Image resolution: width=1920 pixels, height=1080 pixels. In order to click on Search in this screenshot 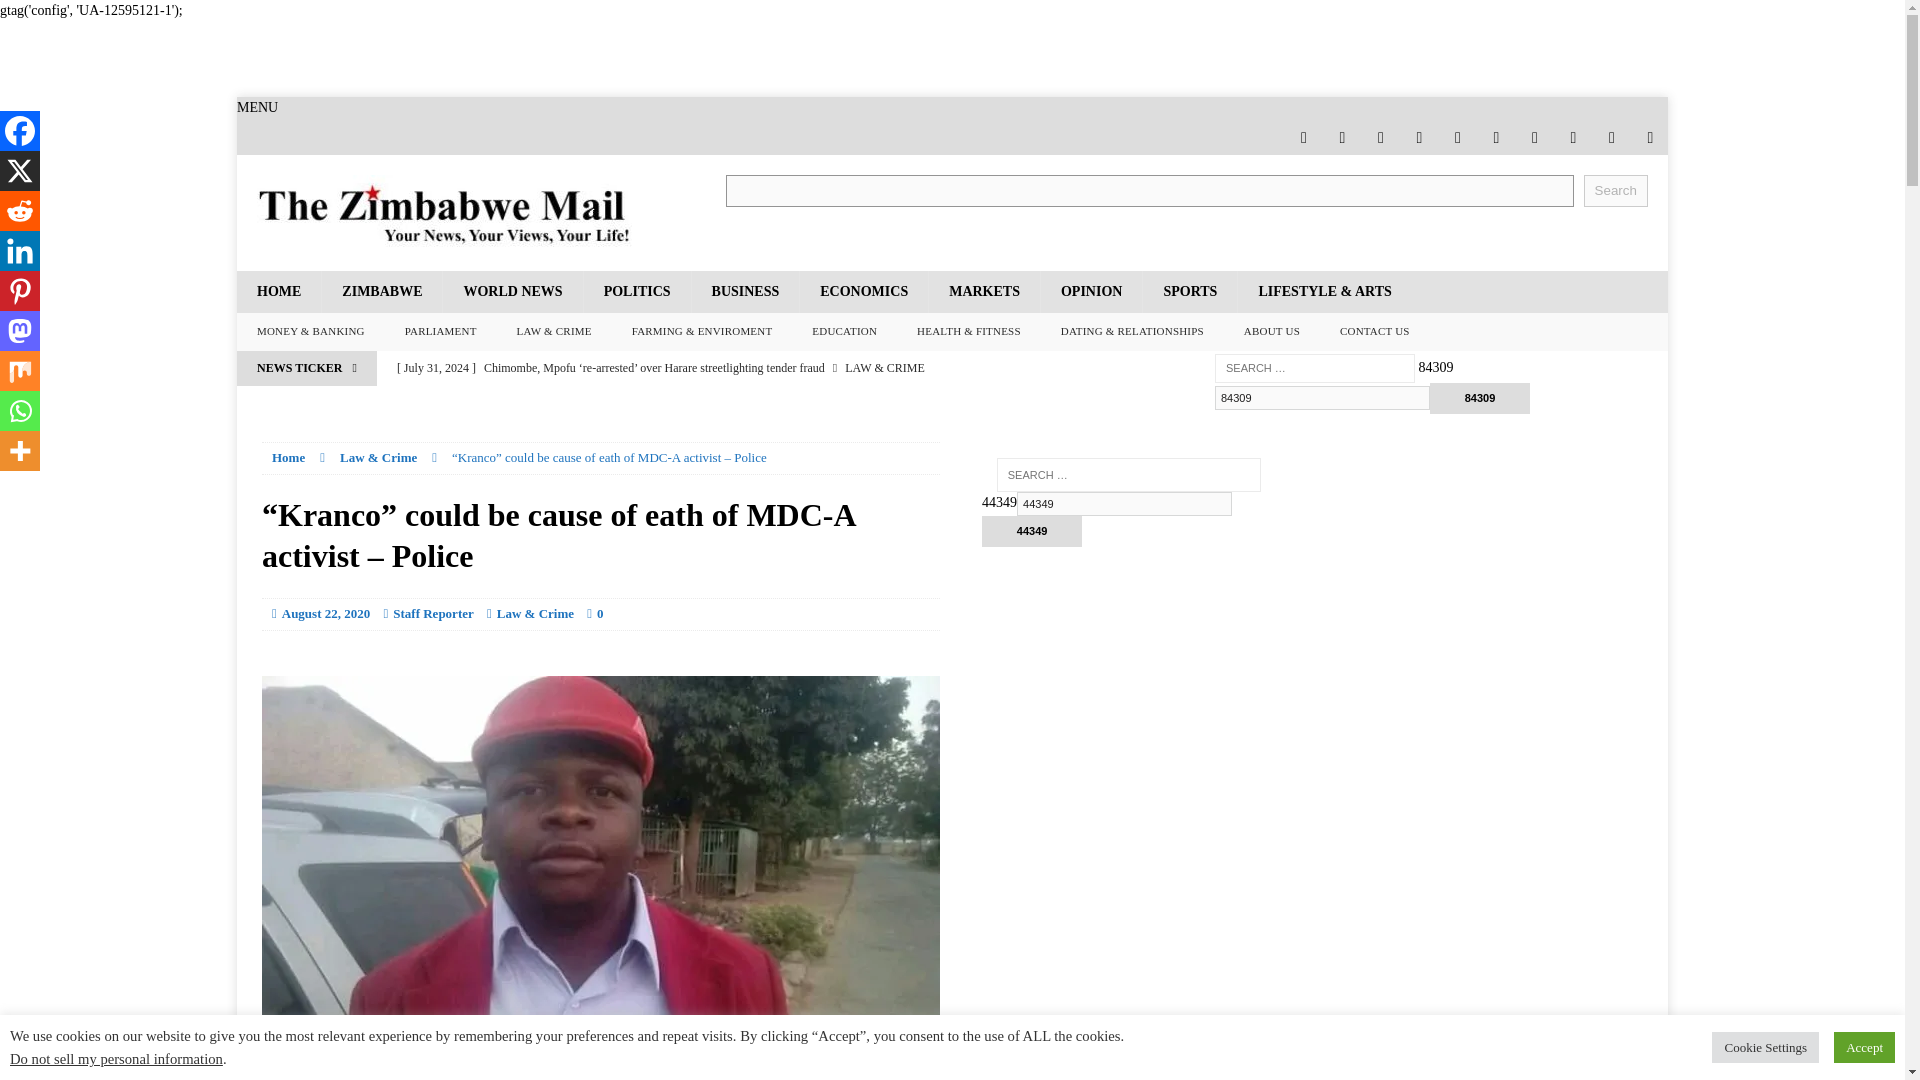, I will do `click(1616, 190)`.